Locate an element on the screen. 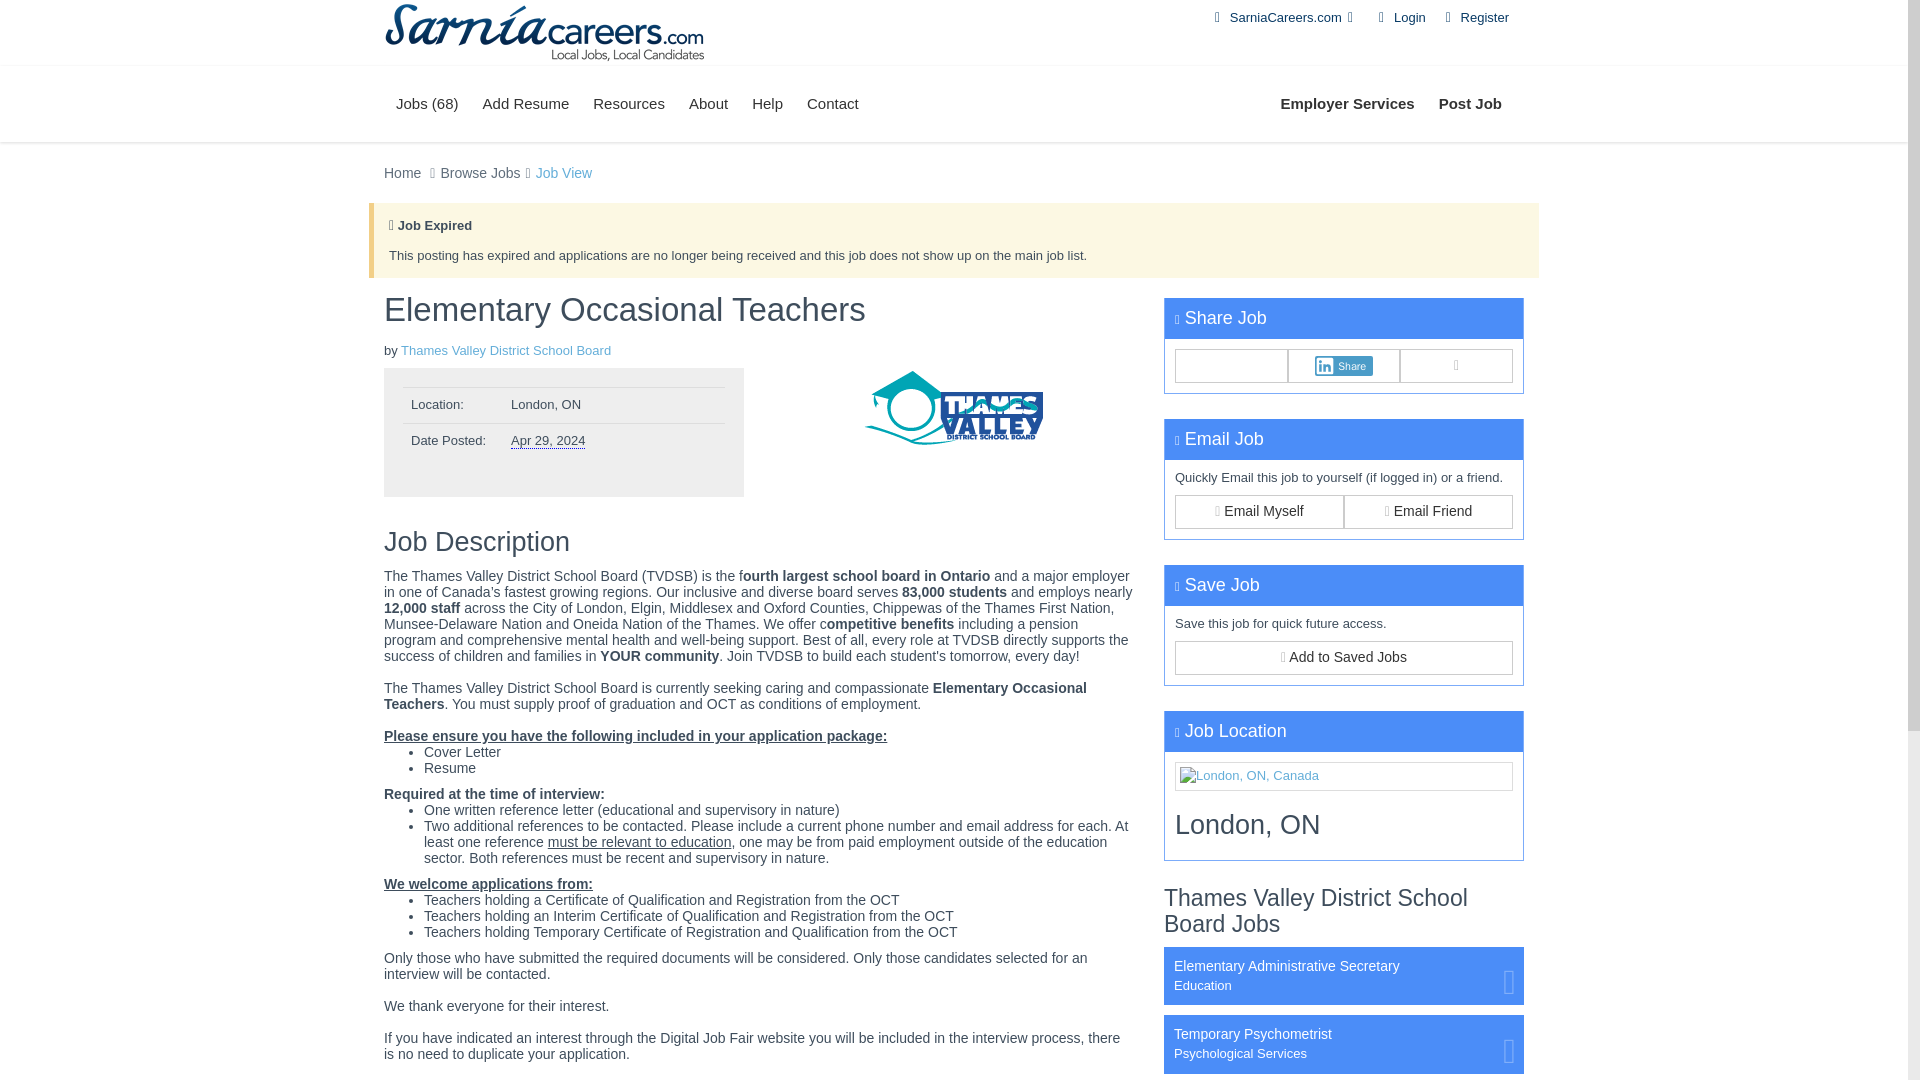 The height and width of the screenshot is (1080, 1920). Contact is located at coordinates (832, 103).